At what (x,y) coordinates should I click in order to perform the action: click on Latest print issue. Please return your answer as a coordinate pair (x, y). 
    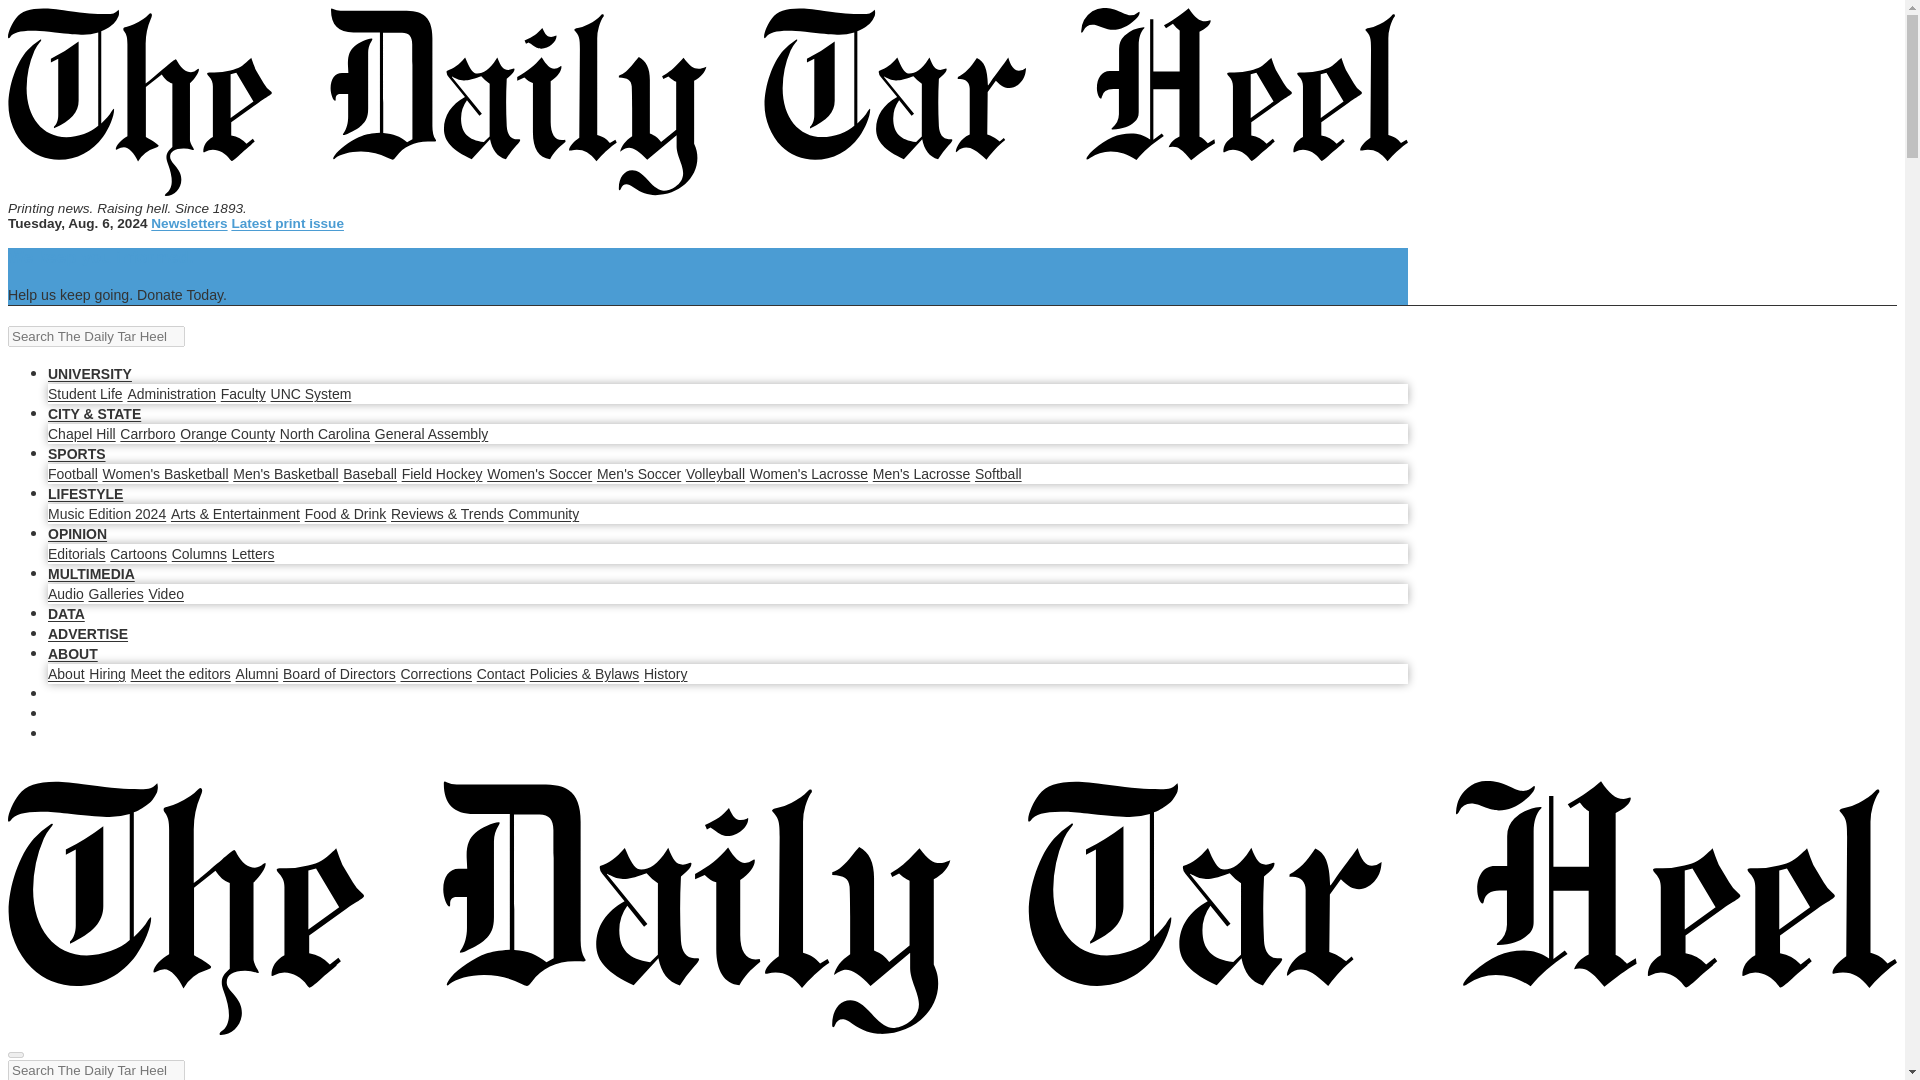
    Looking at the image, I should click on (286, 224).